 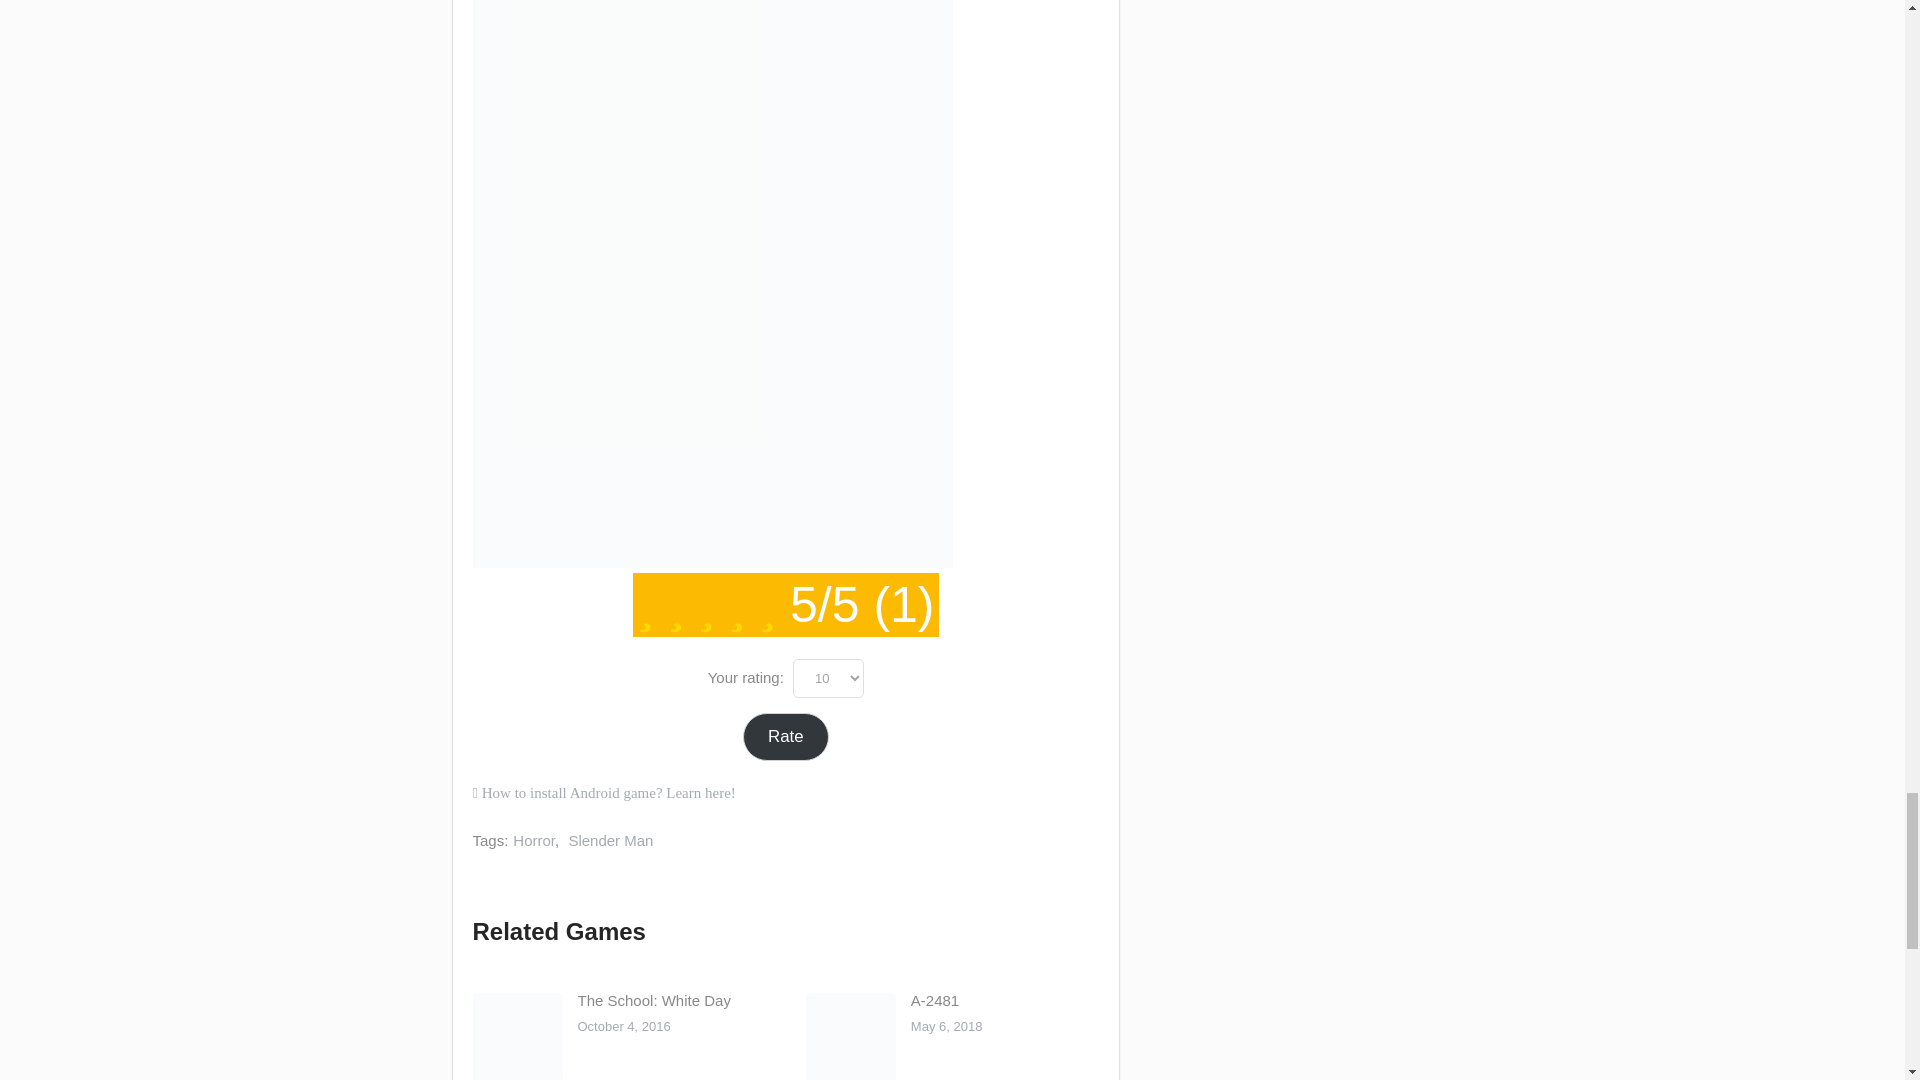 What do you see at coordinates (654, 1000) in the screenshot?
I see `The School: White Day` at bounding box center [654, 1000].